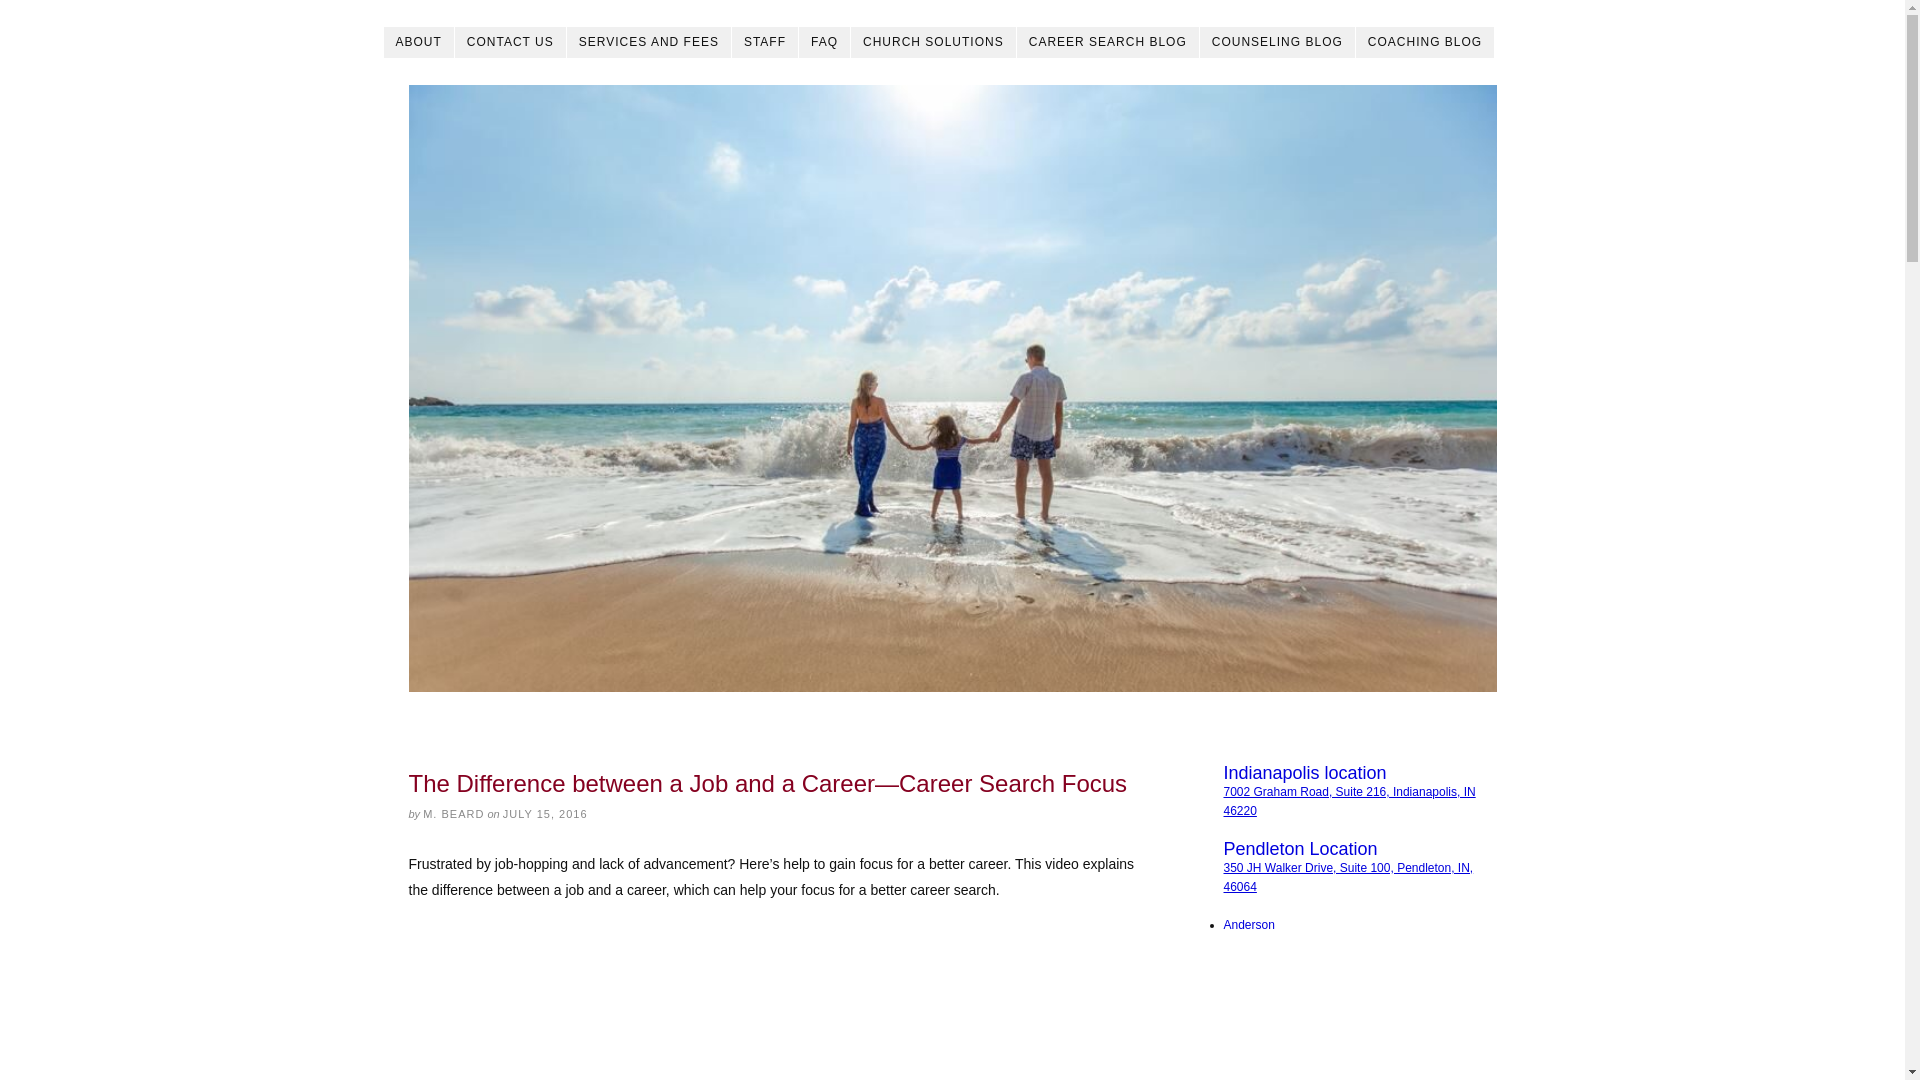 This screenshot has width=1920, height=1080. I want to click on STAFF, so click(764, 42).